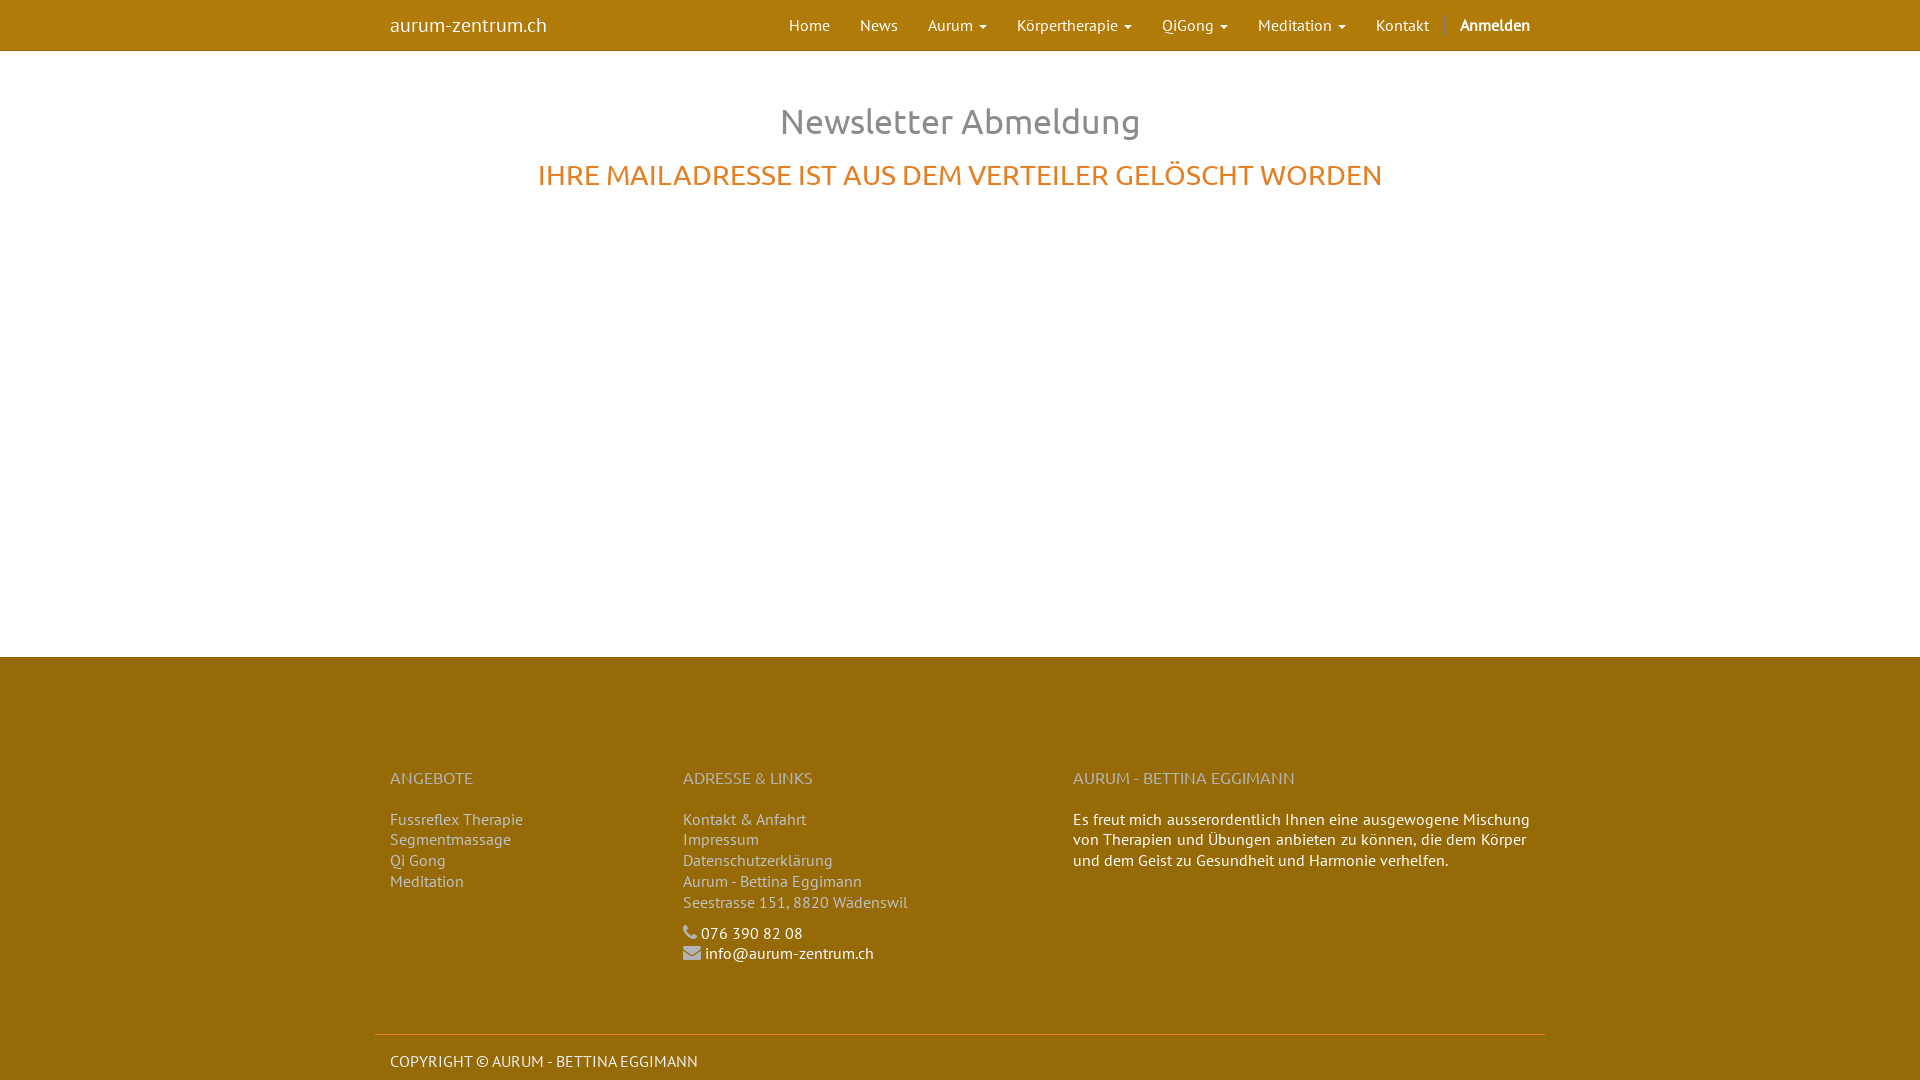 The height and width of the screenshot is (1080, 1920). What do you see at coordinates (1495, 25) in the screenshot?
I see `Anmelden` at bounding box center [1495, 25].